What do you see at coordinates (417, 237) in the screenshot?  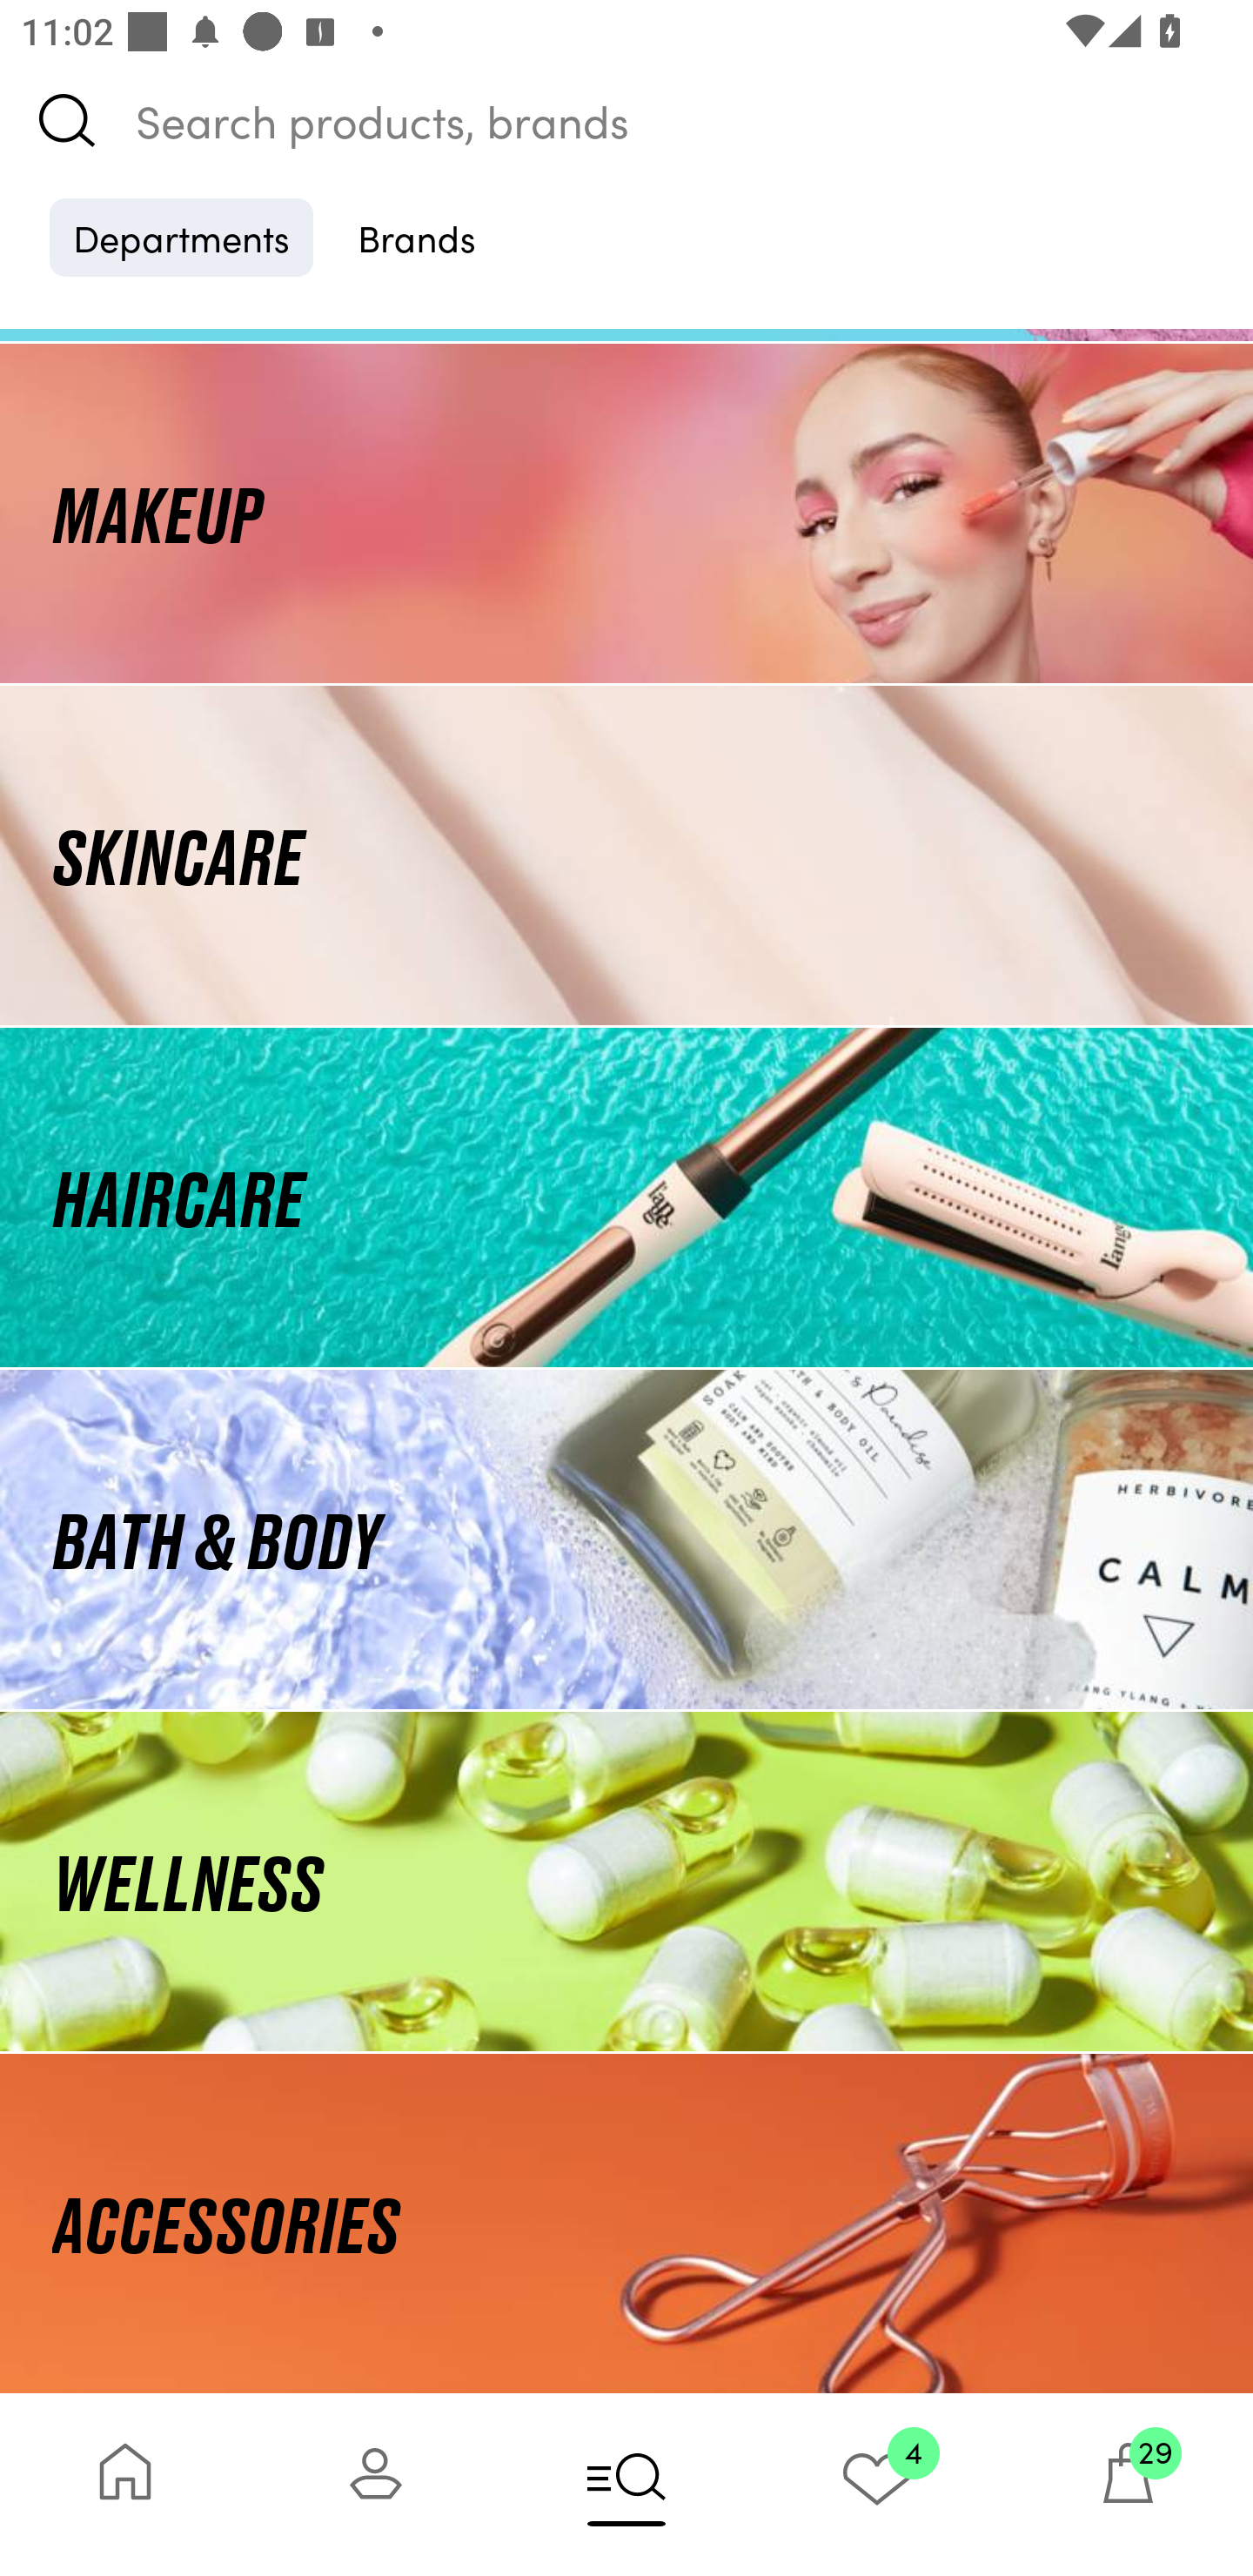 I see `Brands` at bounding box center [417, 237].